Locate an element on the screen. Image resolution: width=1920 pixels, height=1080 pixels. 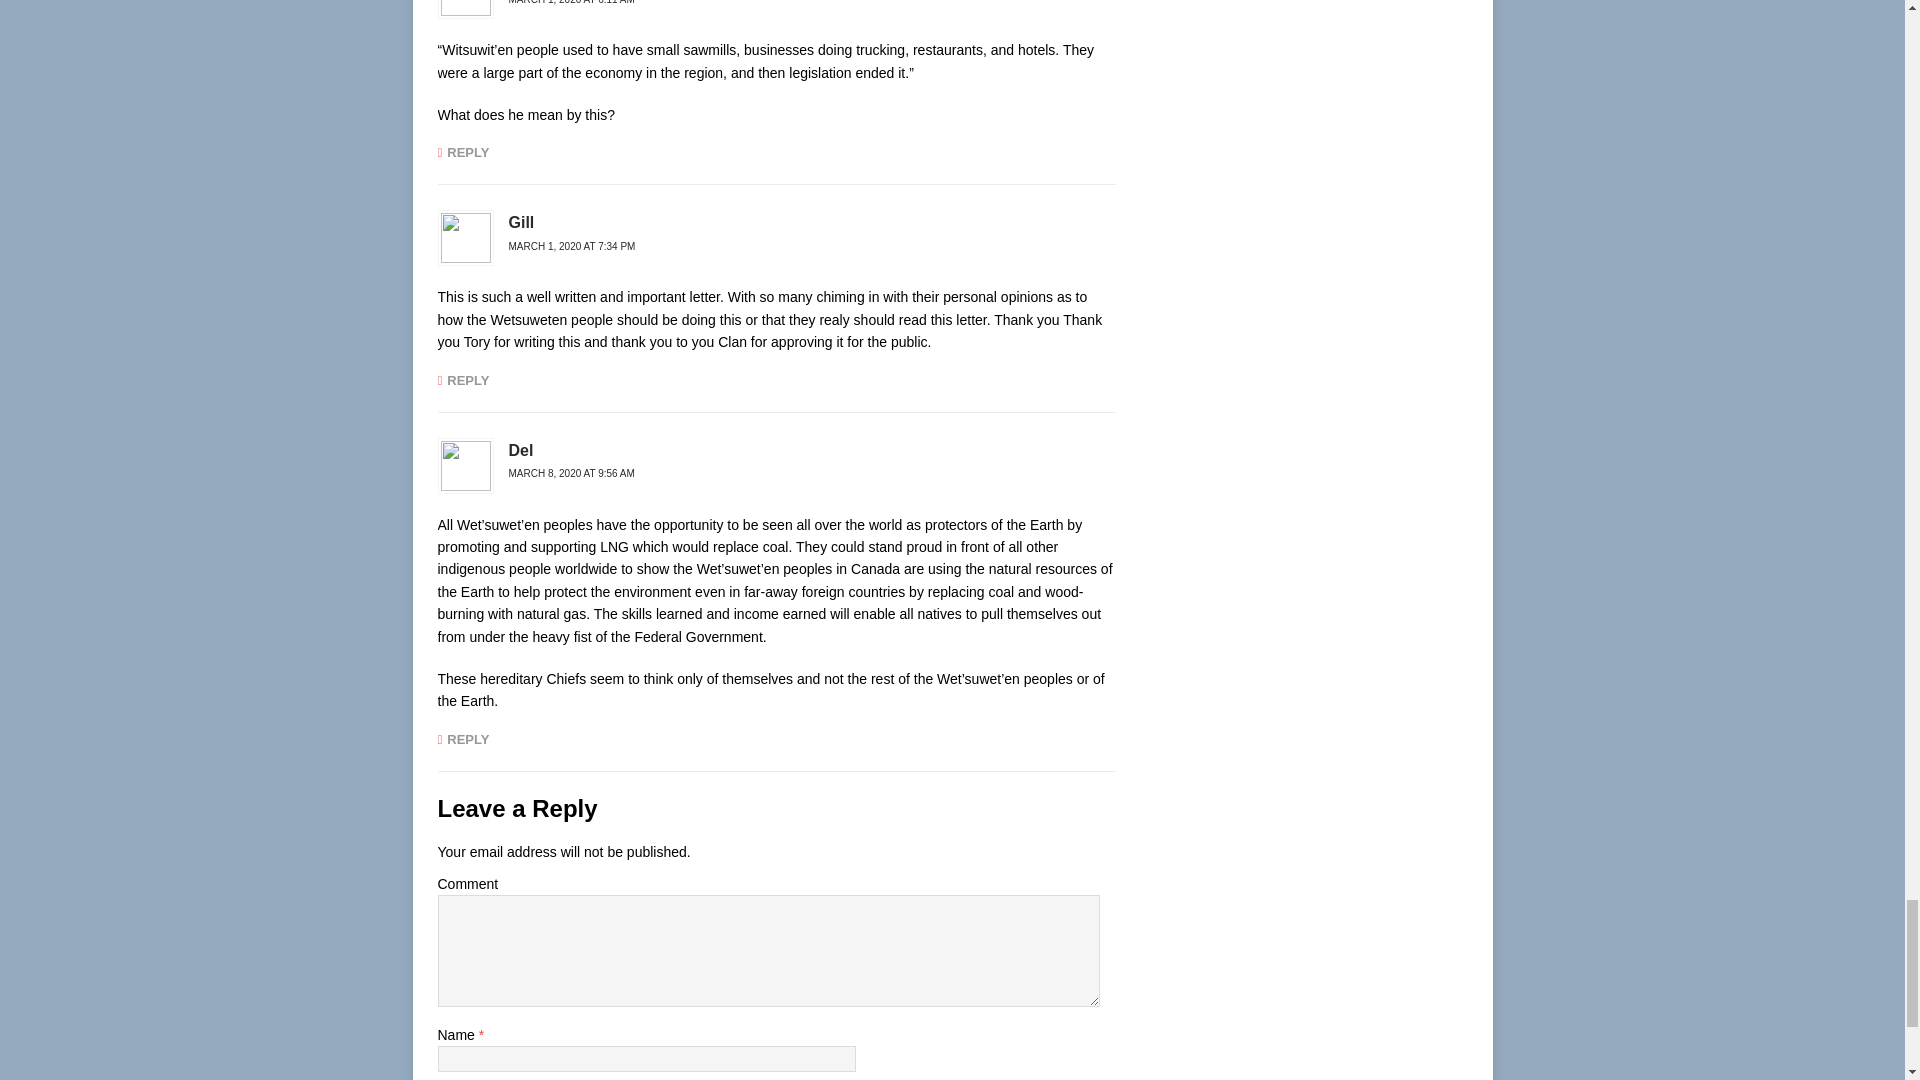
MARCH 8, 2020 AT 9:56 AM is located at coordinates (570, 473).